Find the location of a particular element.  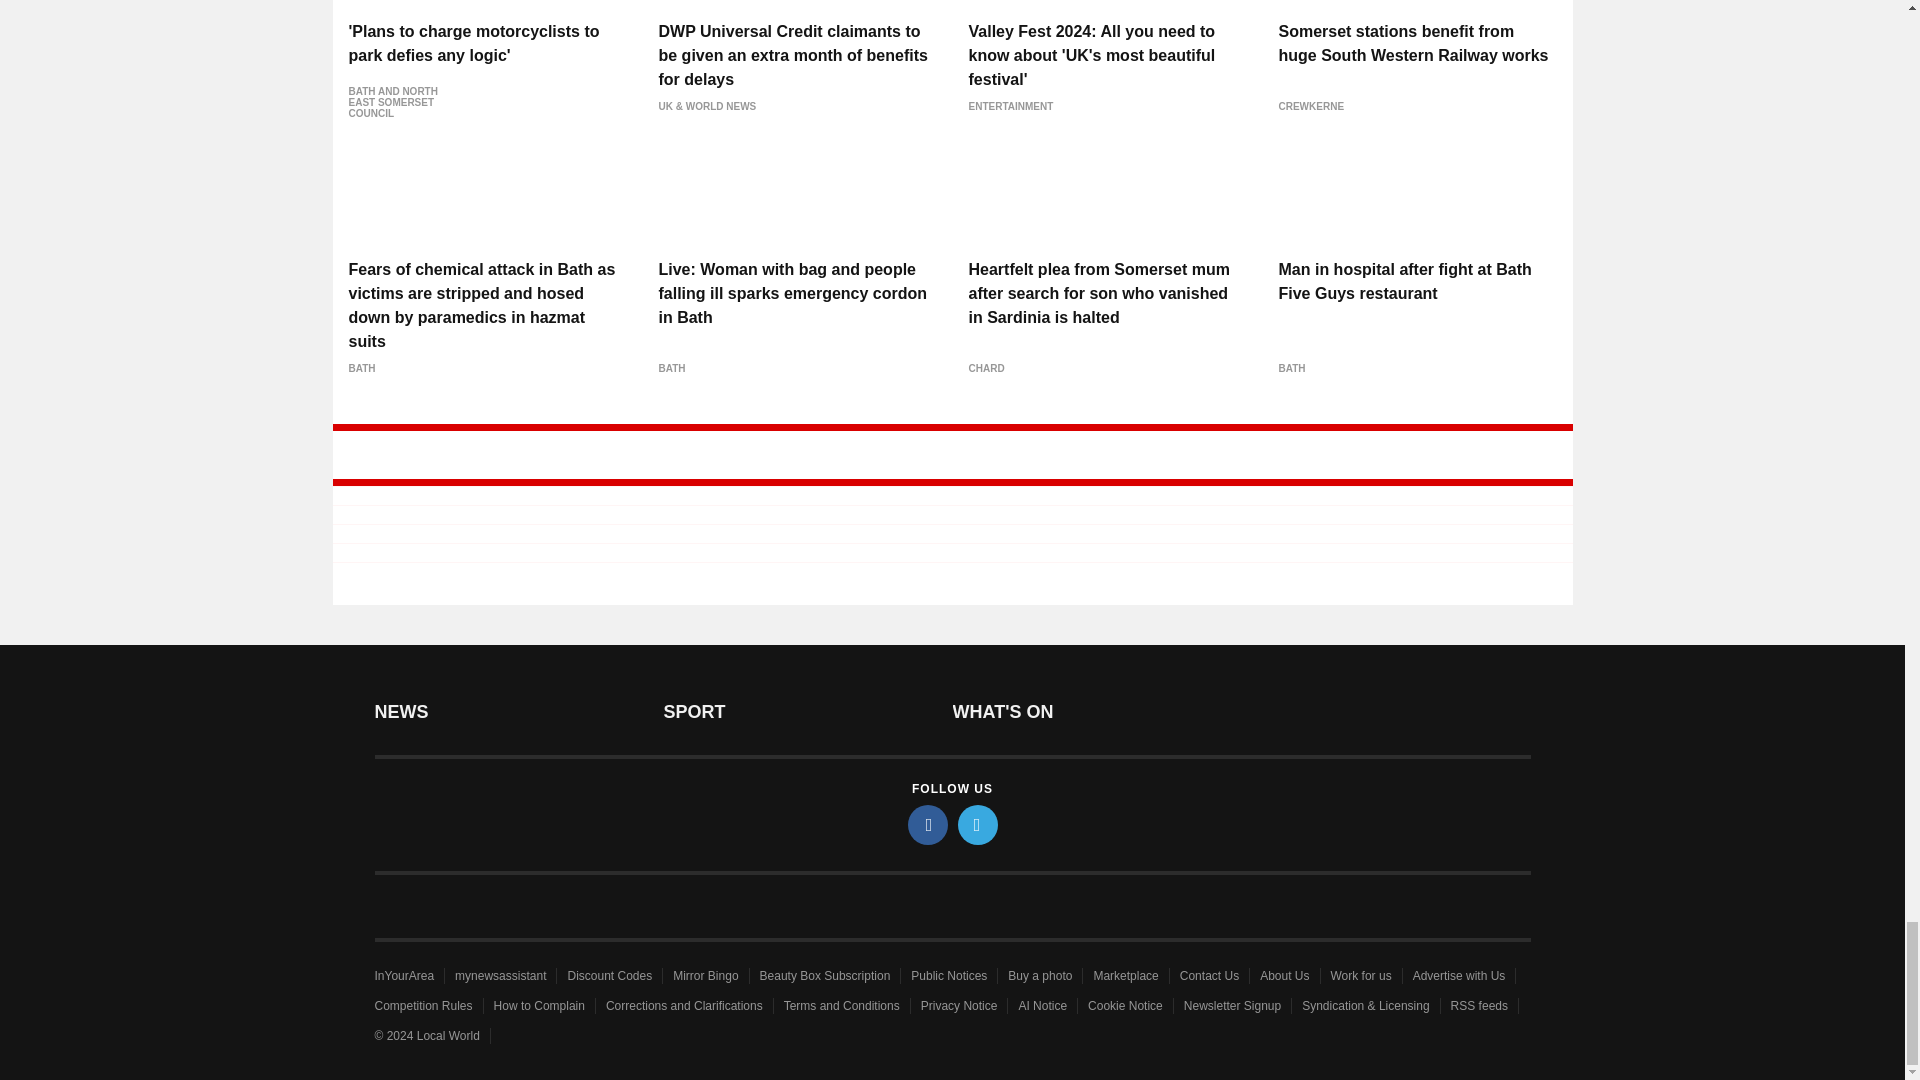

facebook is located at coordinates (928, 824).